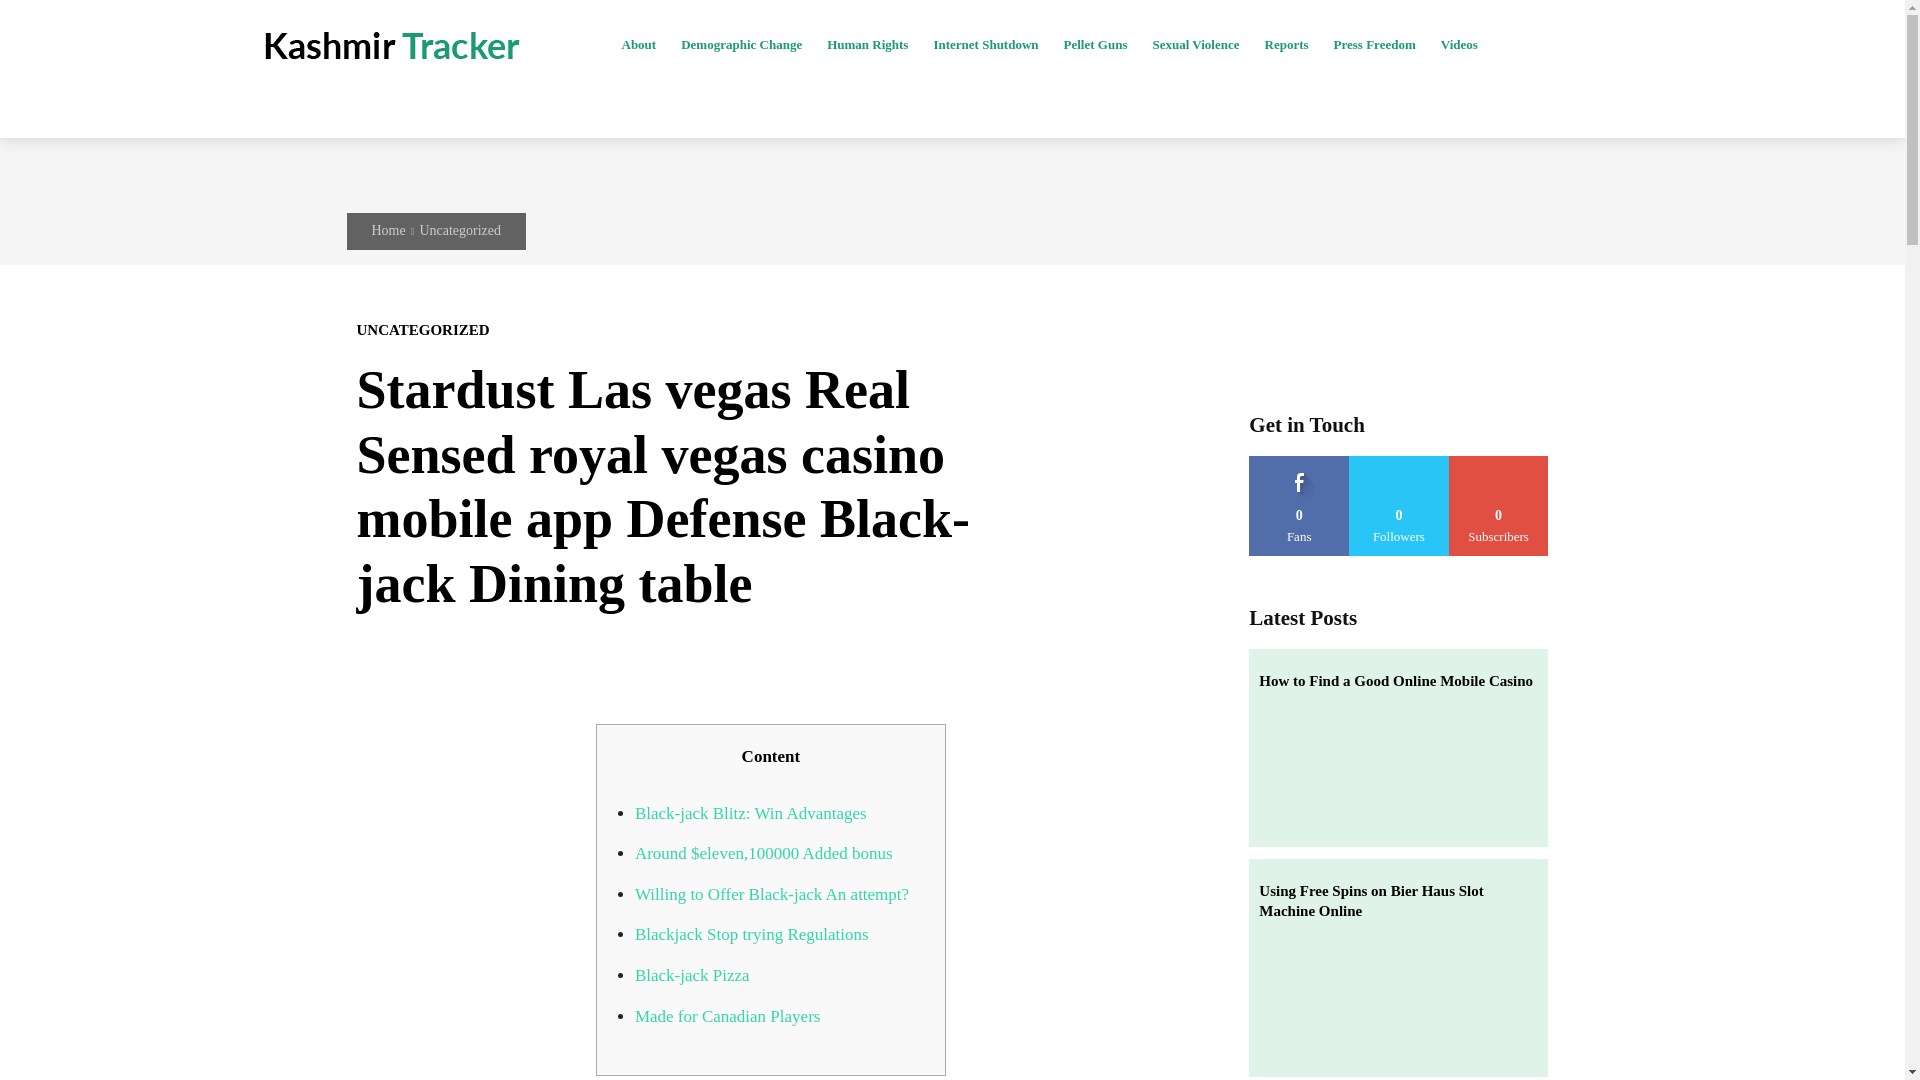 The height and width of the screenshot is (1080, 1920). What do you see at coordinates (984, 45) in the screenshot?
I see `Internet Shutdown` at bounding box center [984, 45].